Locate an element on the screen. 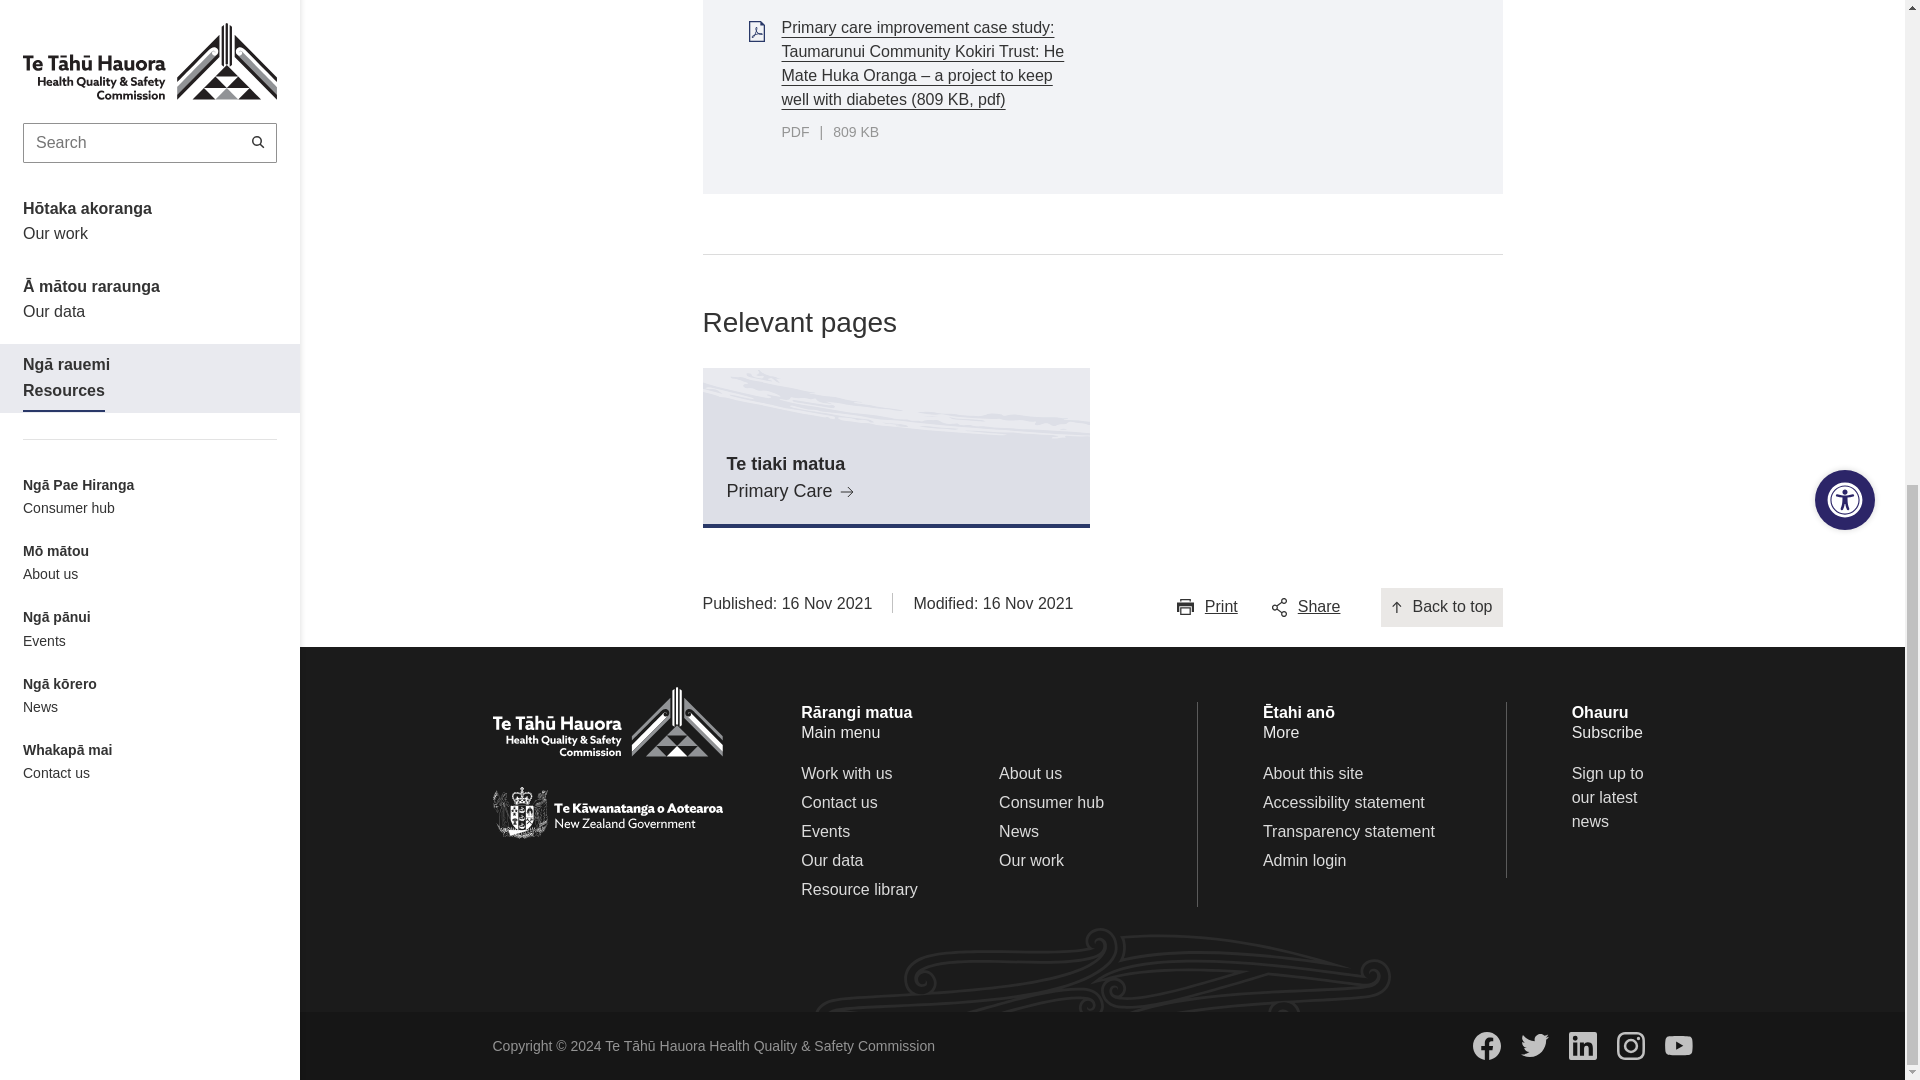  Twitter page is located at coordinates (1534, 1045).